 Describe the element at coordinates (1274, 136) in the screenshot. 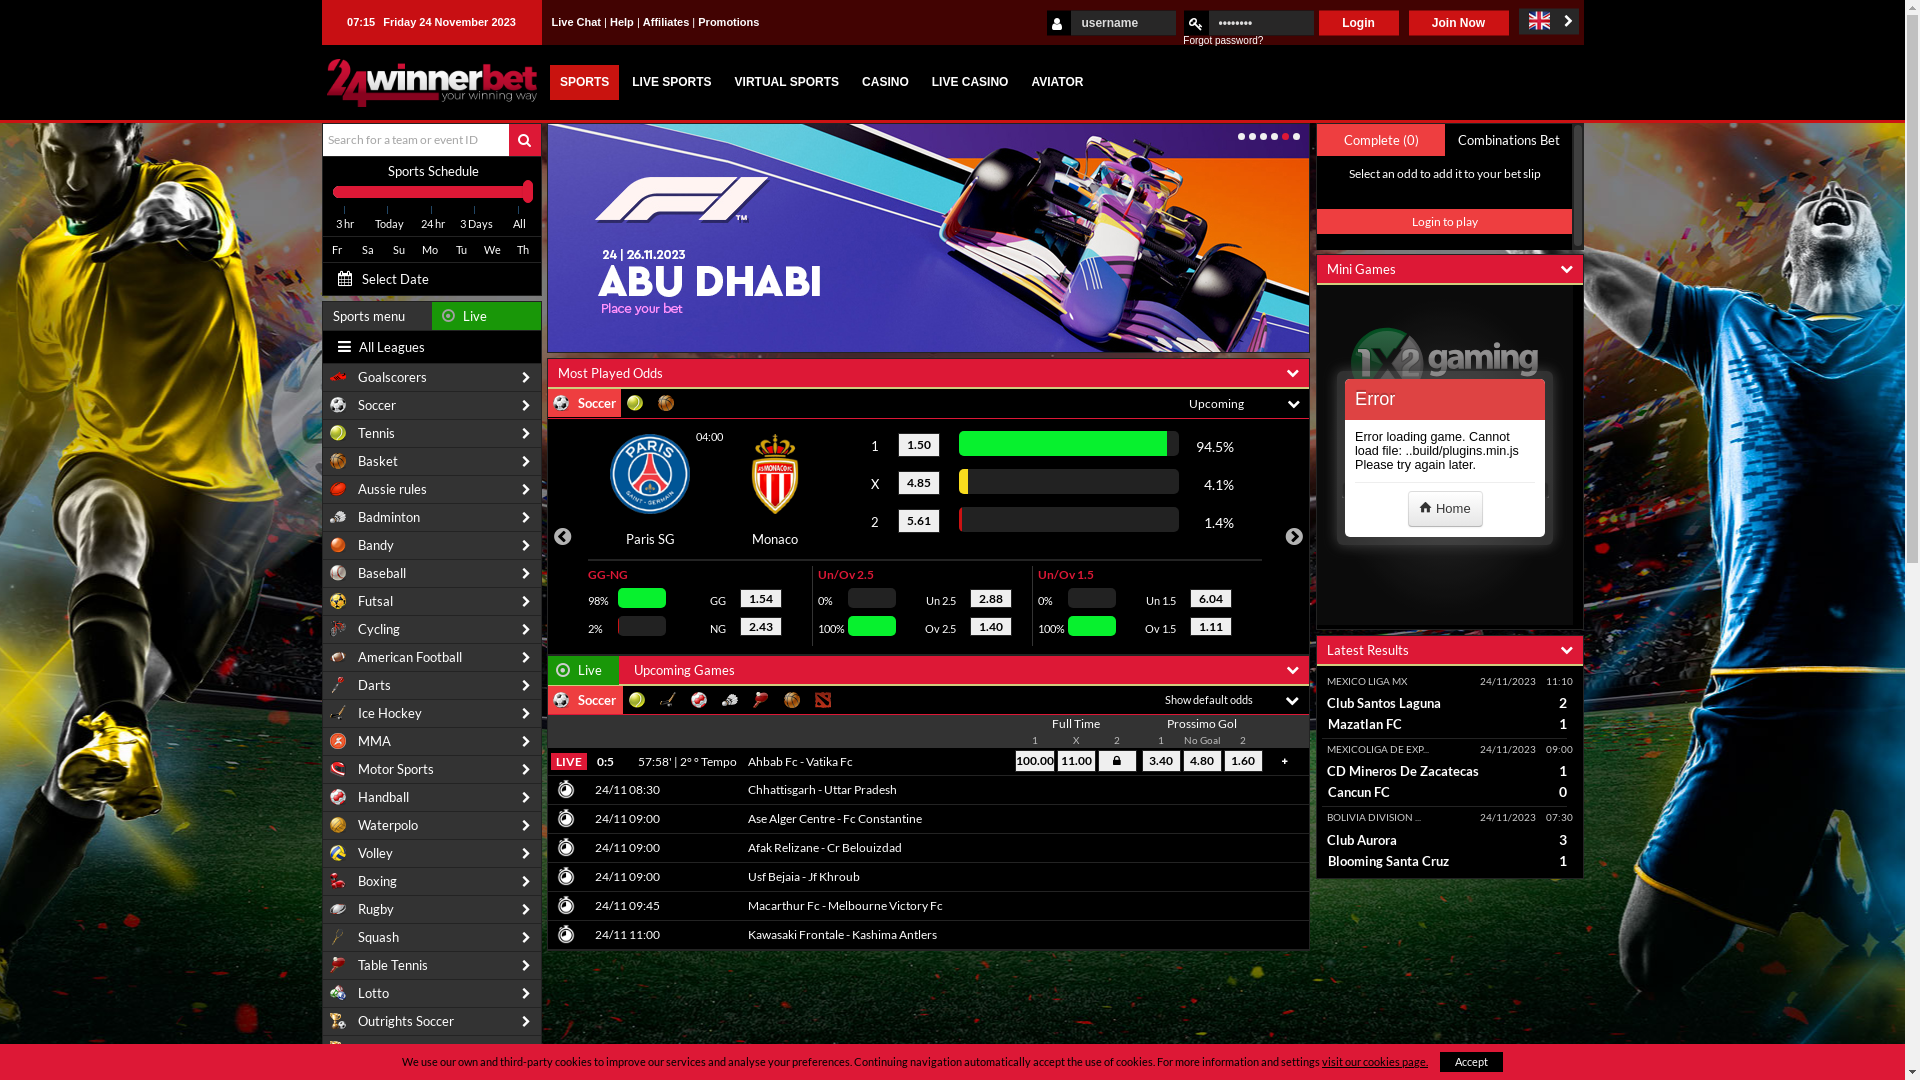

I see `4` at that location.